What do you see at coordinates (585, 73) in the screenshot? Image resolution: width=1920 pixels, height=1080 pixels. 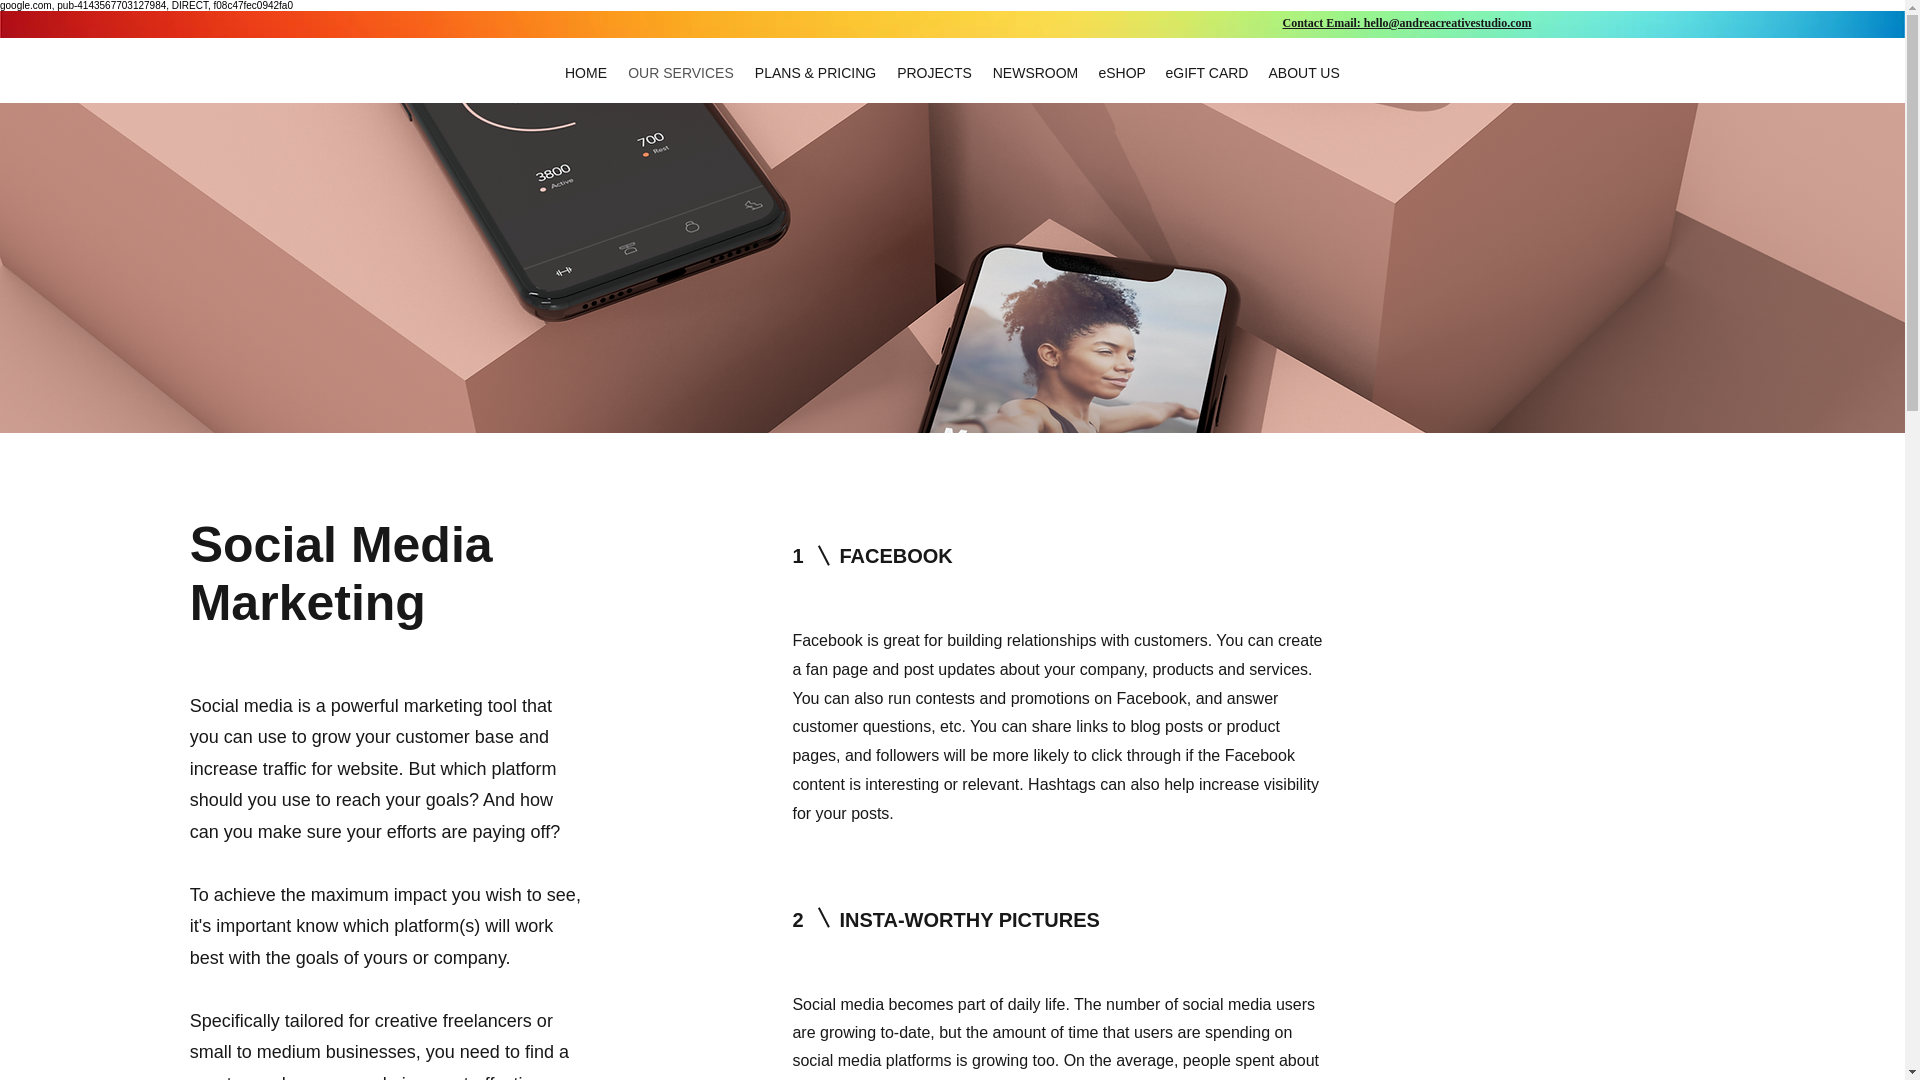 I see `HOME` at bounding box center [585, 73].